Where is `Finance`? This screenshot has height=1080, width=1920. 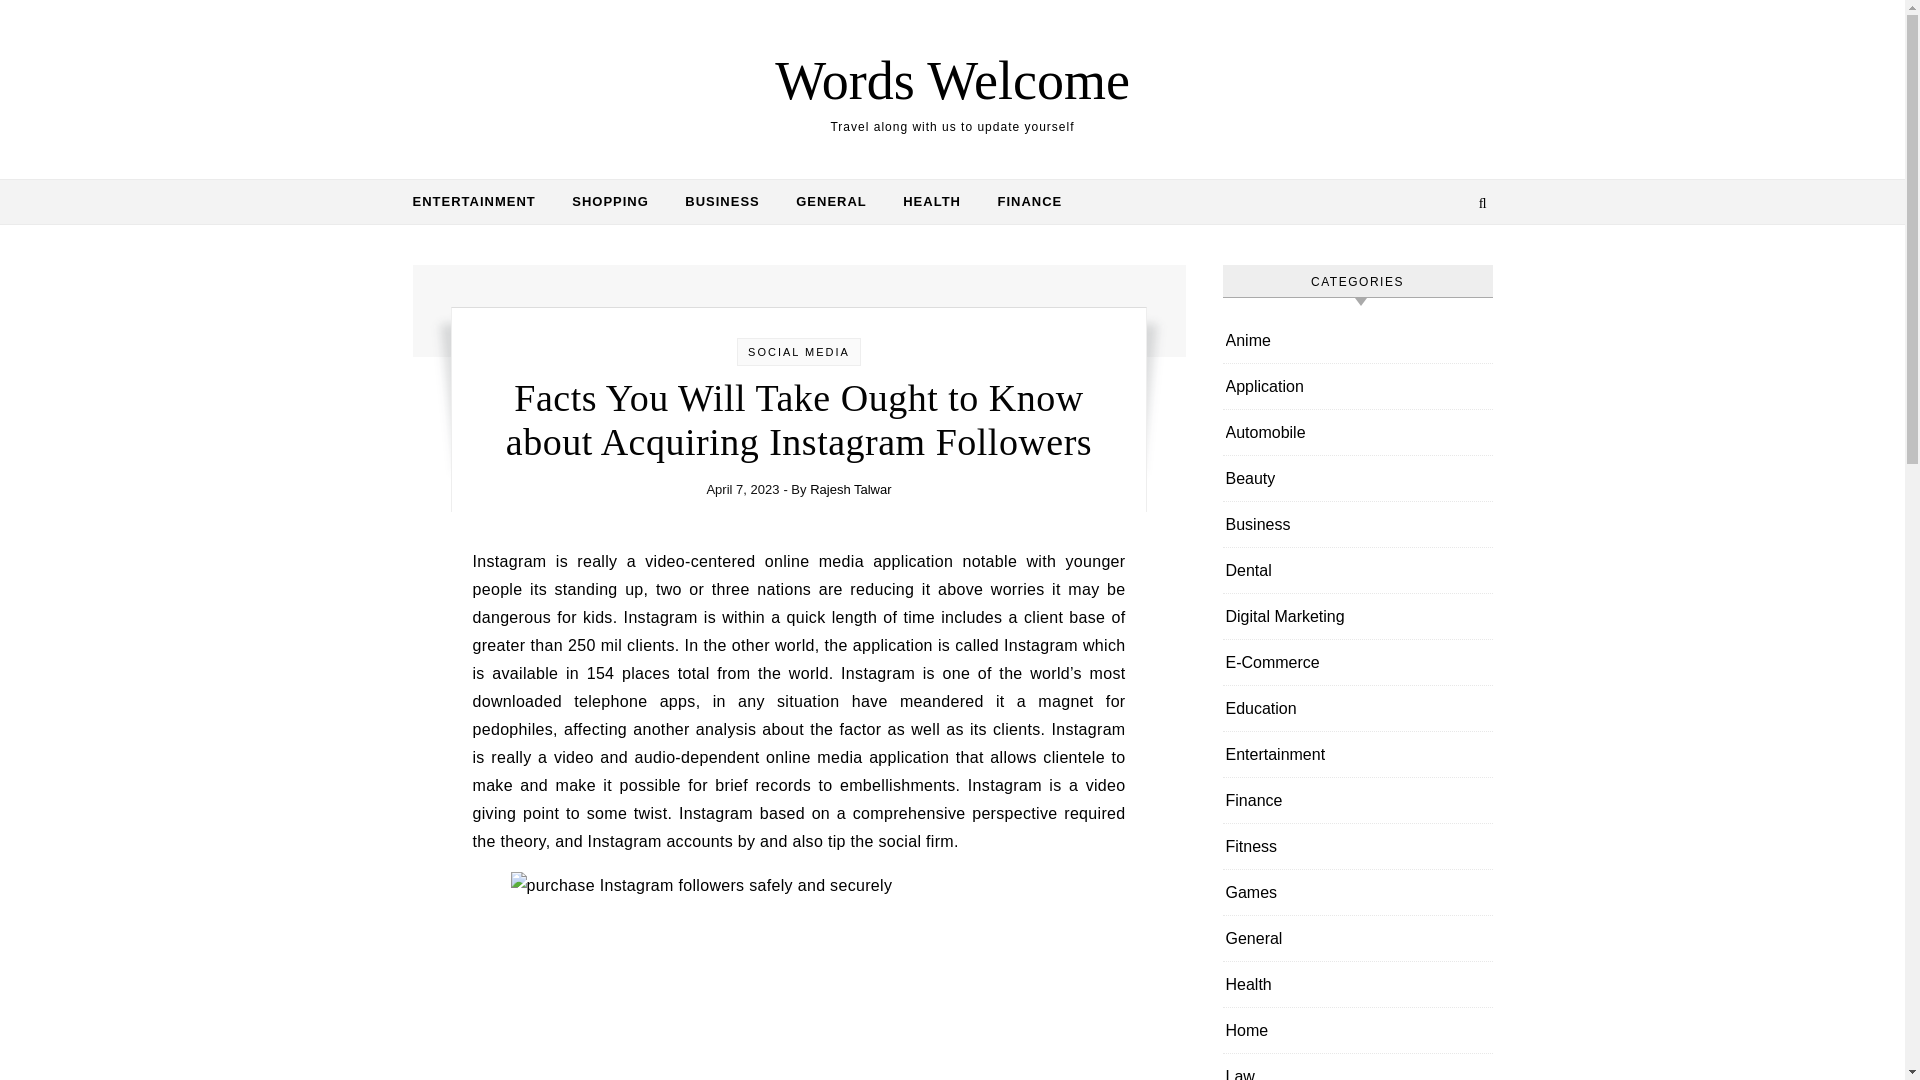
Finance is located at coordinates (1254, 800).